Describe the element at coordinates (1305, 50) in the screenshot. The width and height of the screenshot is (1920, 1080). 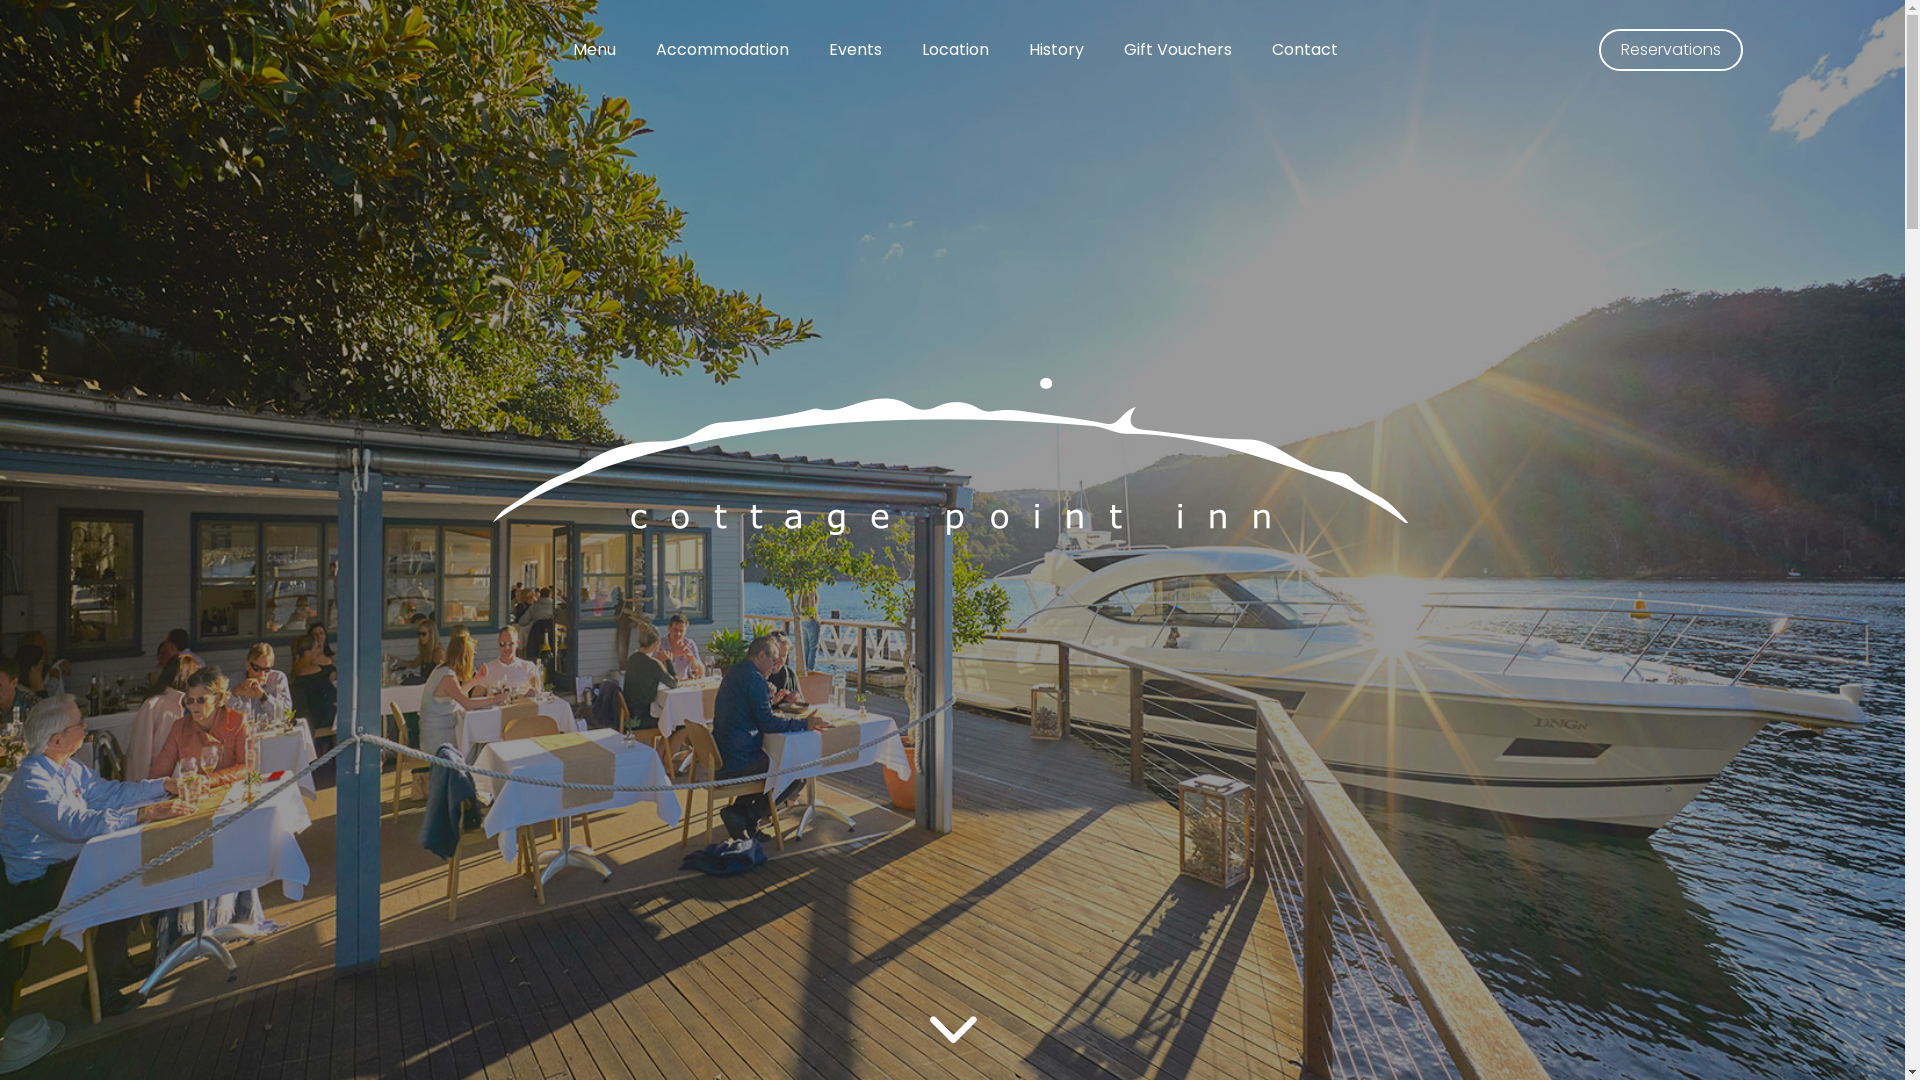
I see `Contact` at that location.